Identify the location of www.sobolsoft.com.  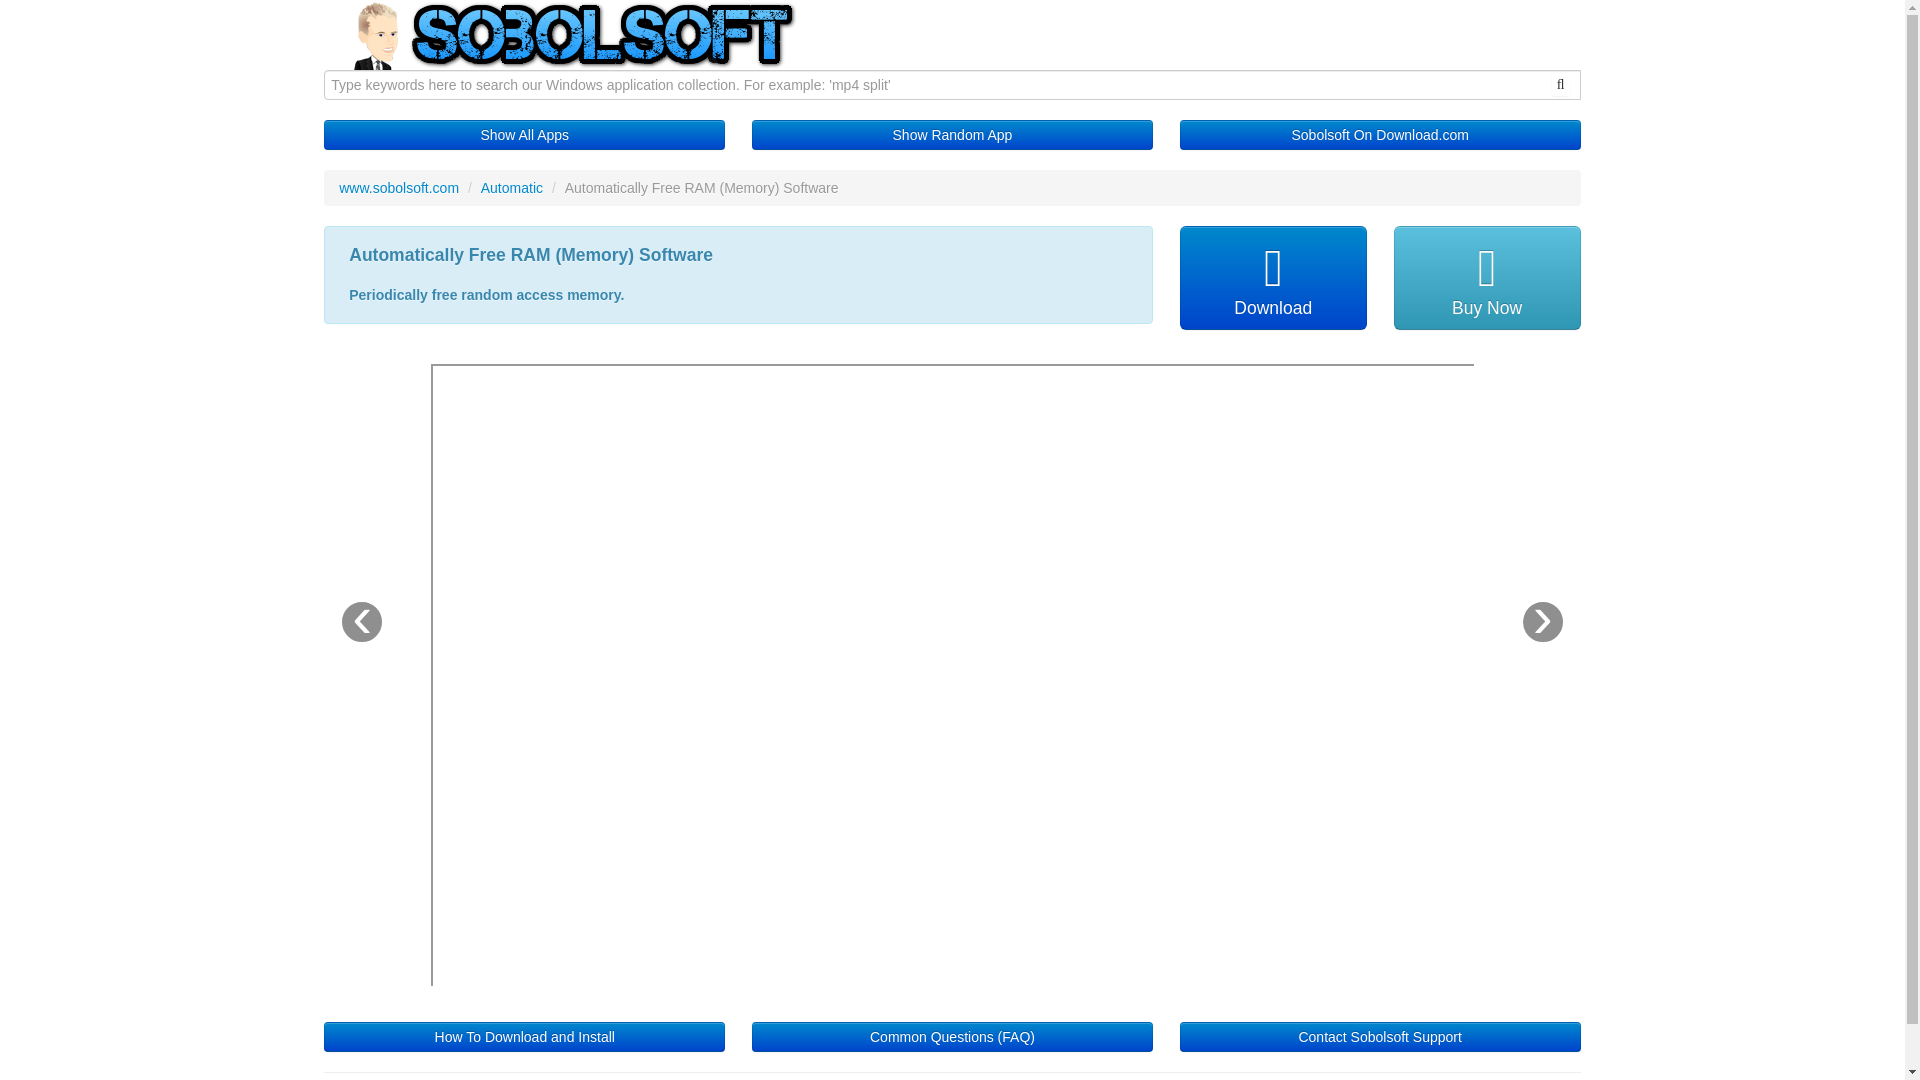
(398, 188).